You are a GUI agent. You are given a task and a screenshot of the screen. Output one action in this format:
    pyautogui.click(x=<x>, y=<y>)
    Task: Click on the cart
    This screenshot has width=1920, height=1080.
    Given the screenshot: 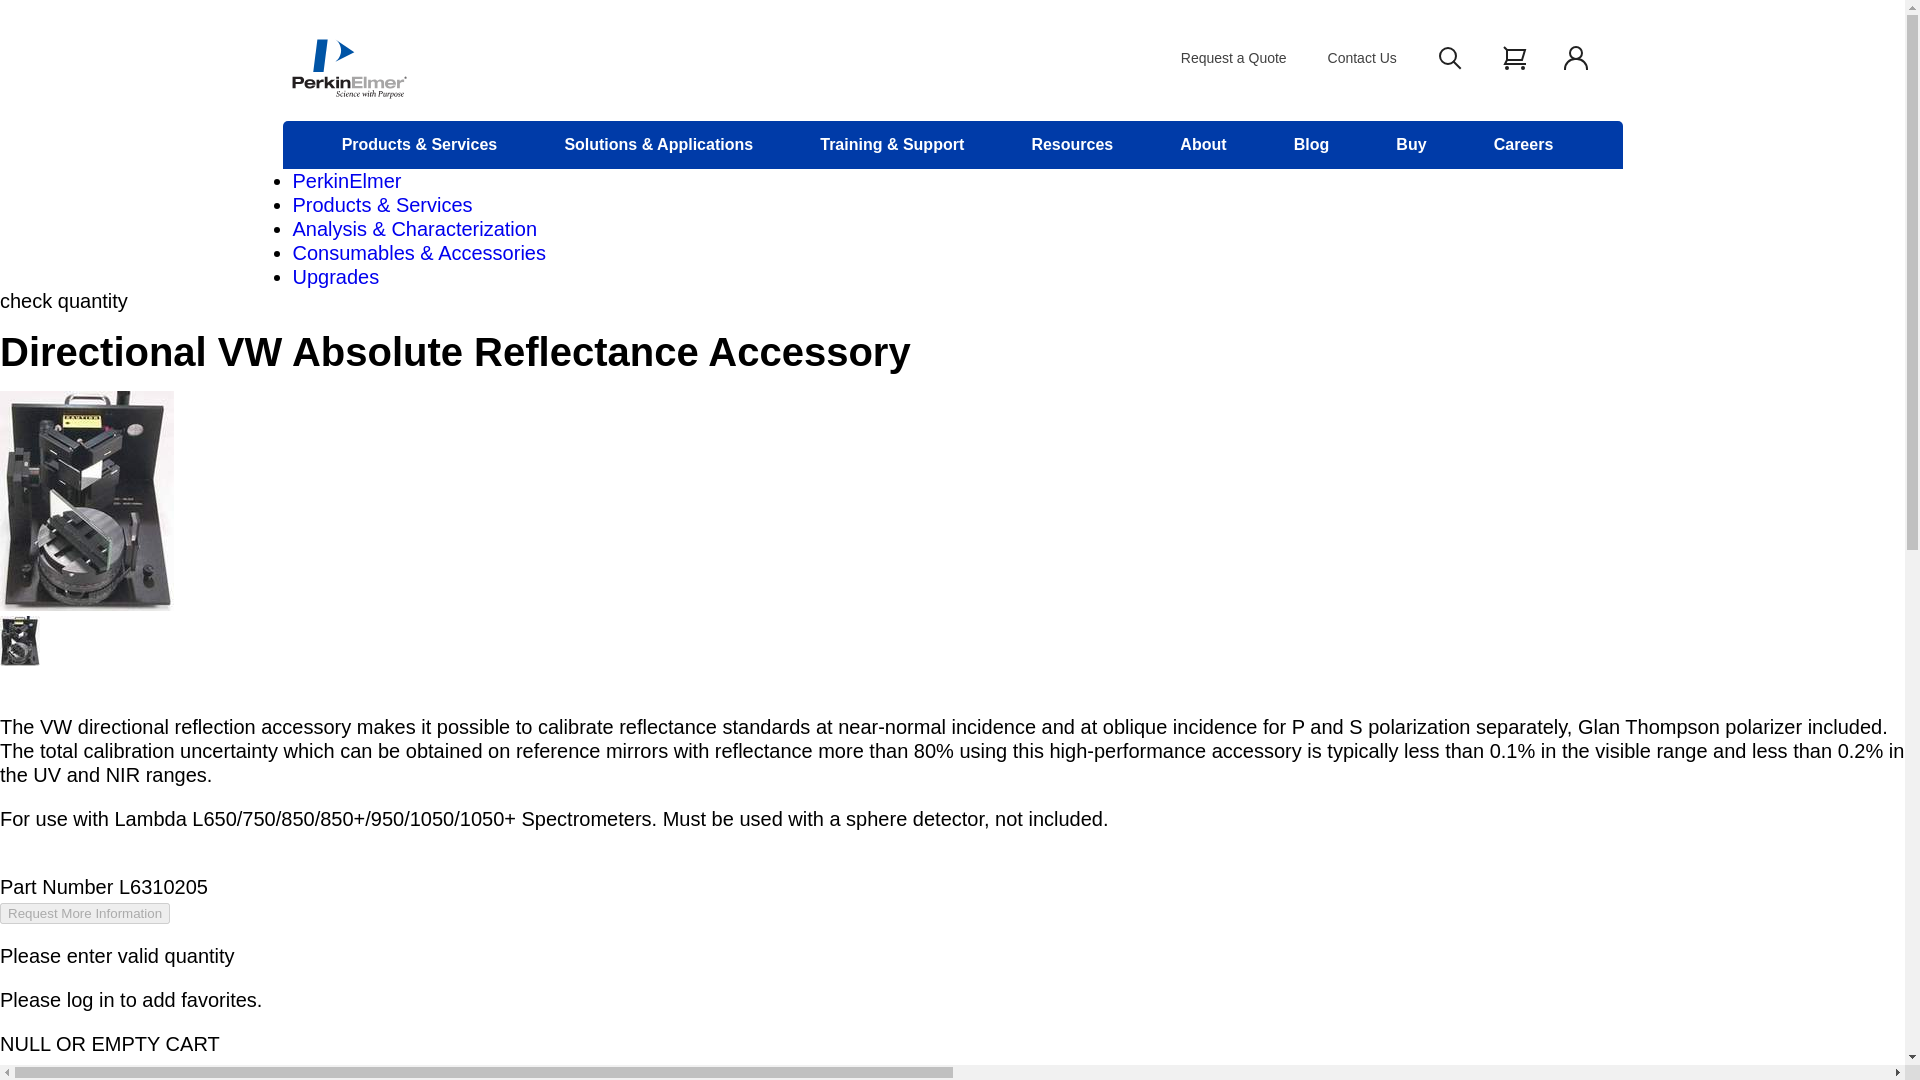 What is the action you would take?
    pyautogui.click(x=1514, y=58)
    